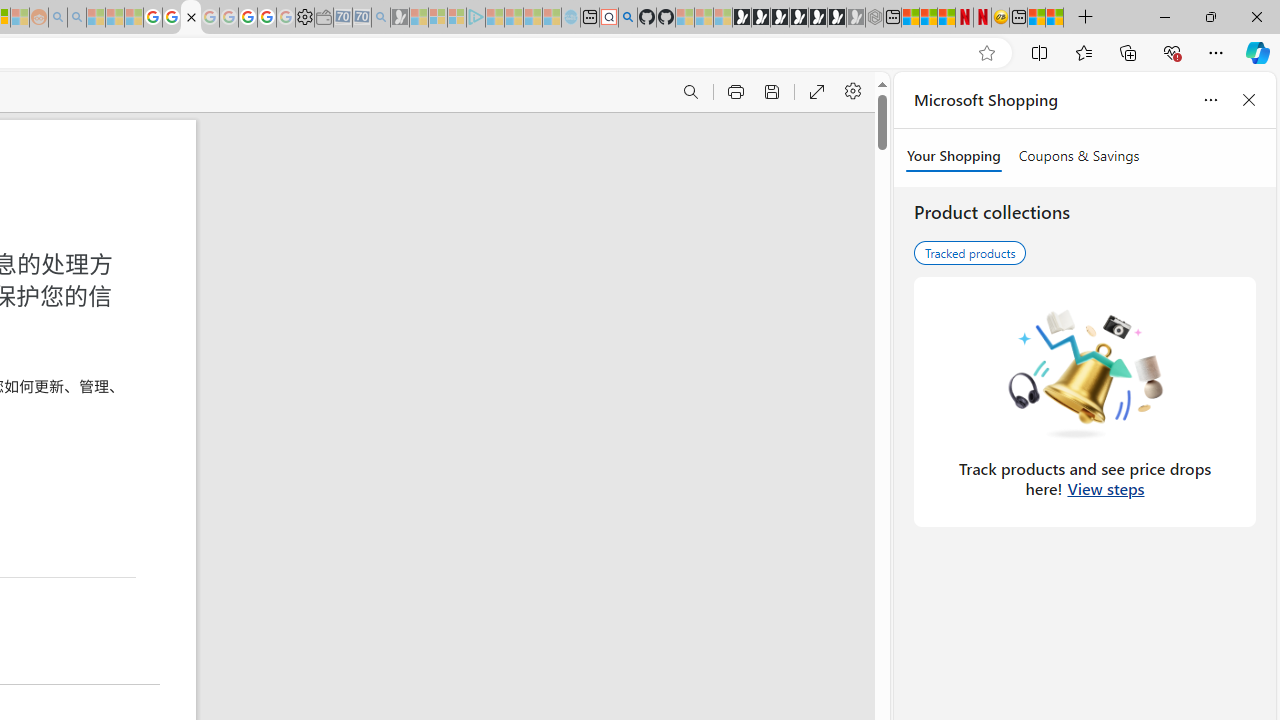  I want to click on Wallet - Sleeping, so click(323, 18).